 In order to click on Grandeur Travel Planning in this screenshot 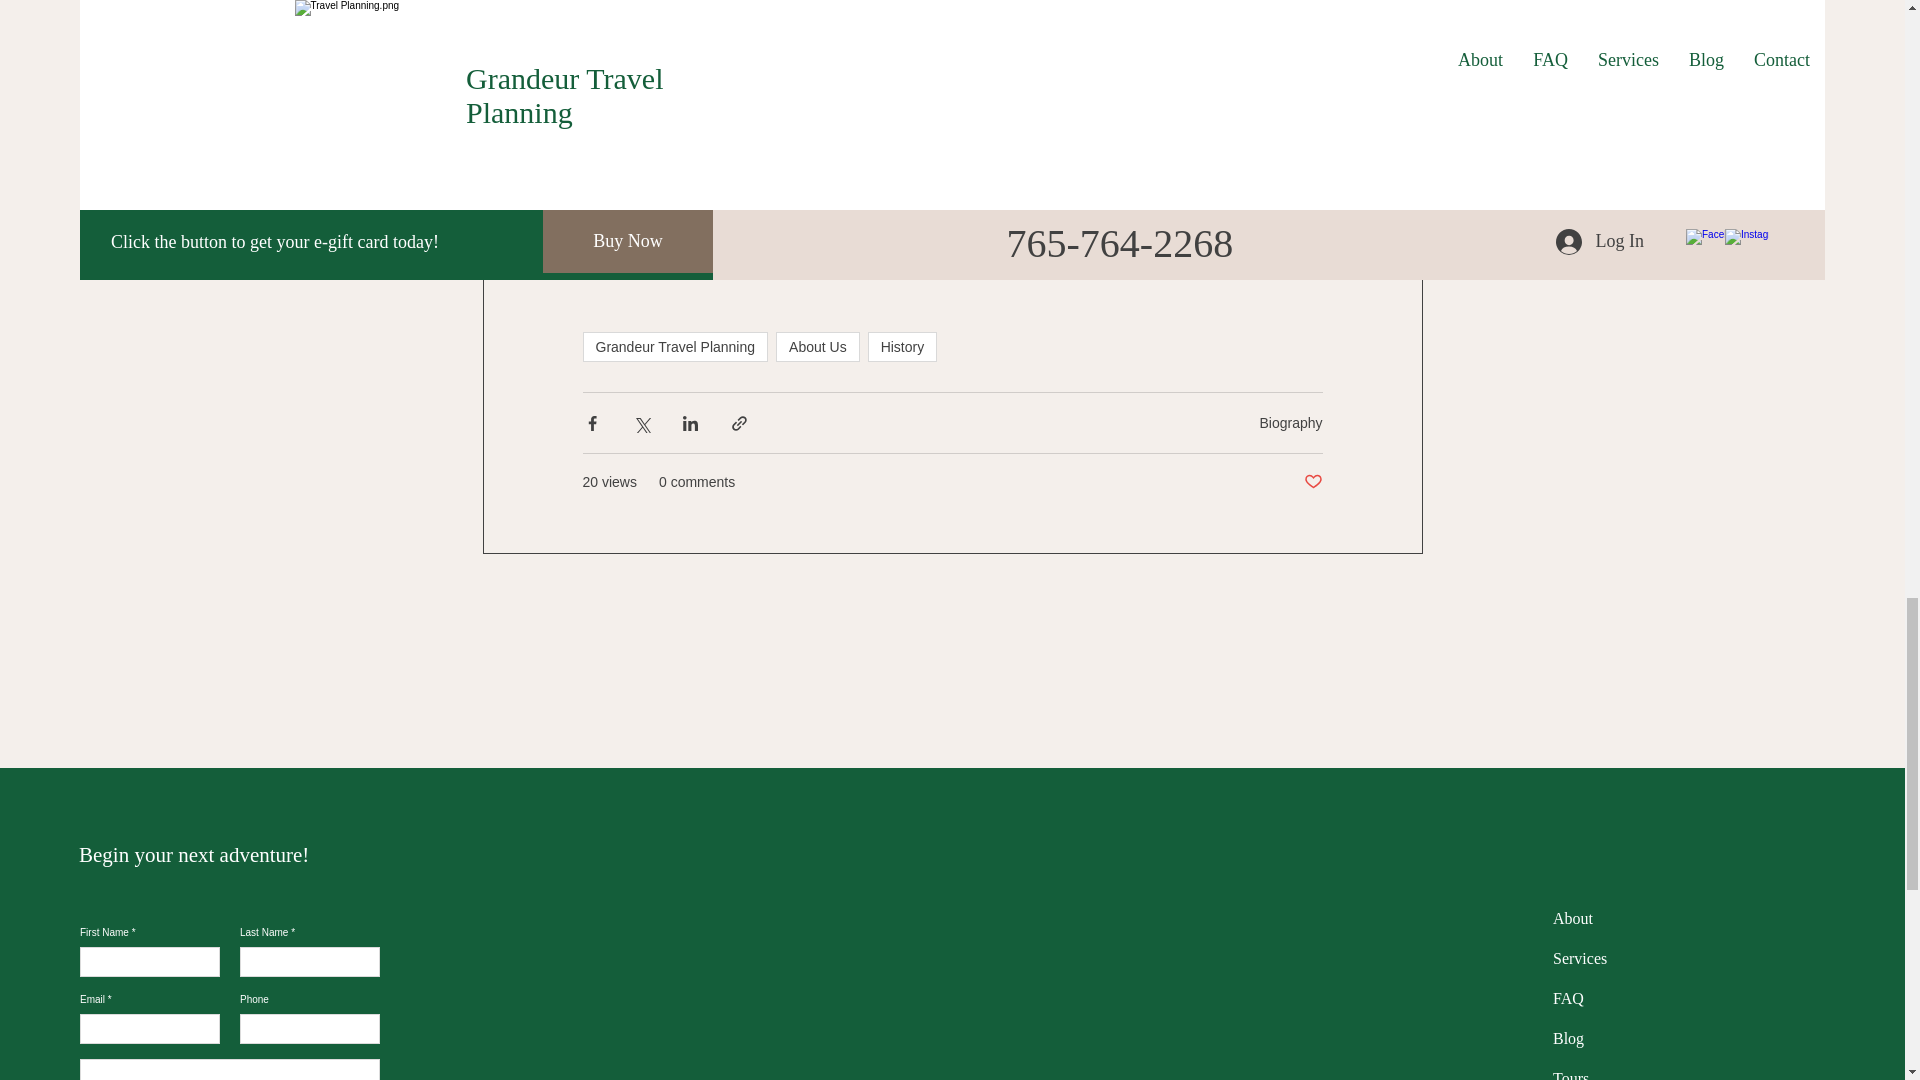, I will do `click(674, 346)`.